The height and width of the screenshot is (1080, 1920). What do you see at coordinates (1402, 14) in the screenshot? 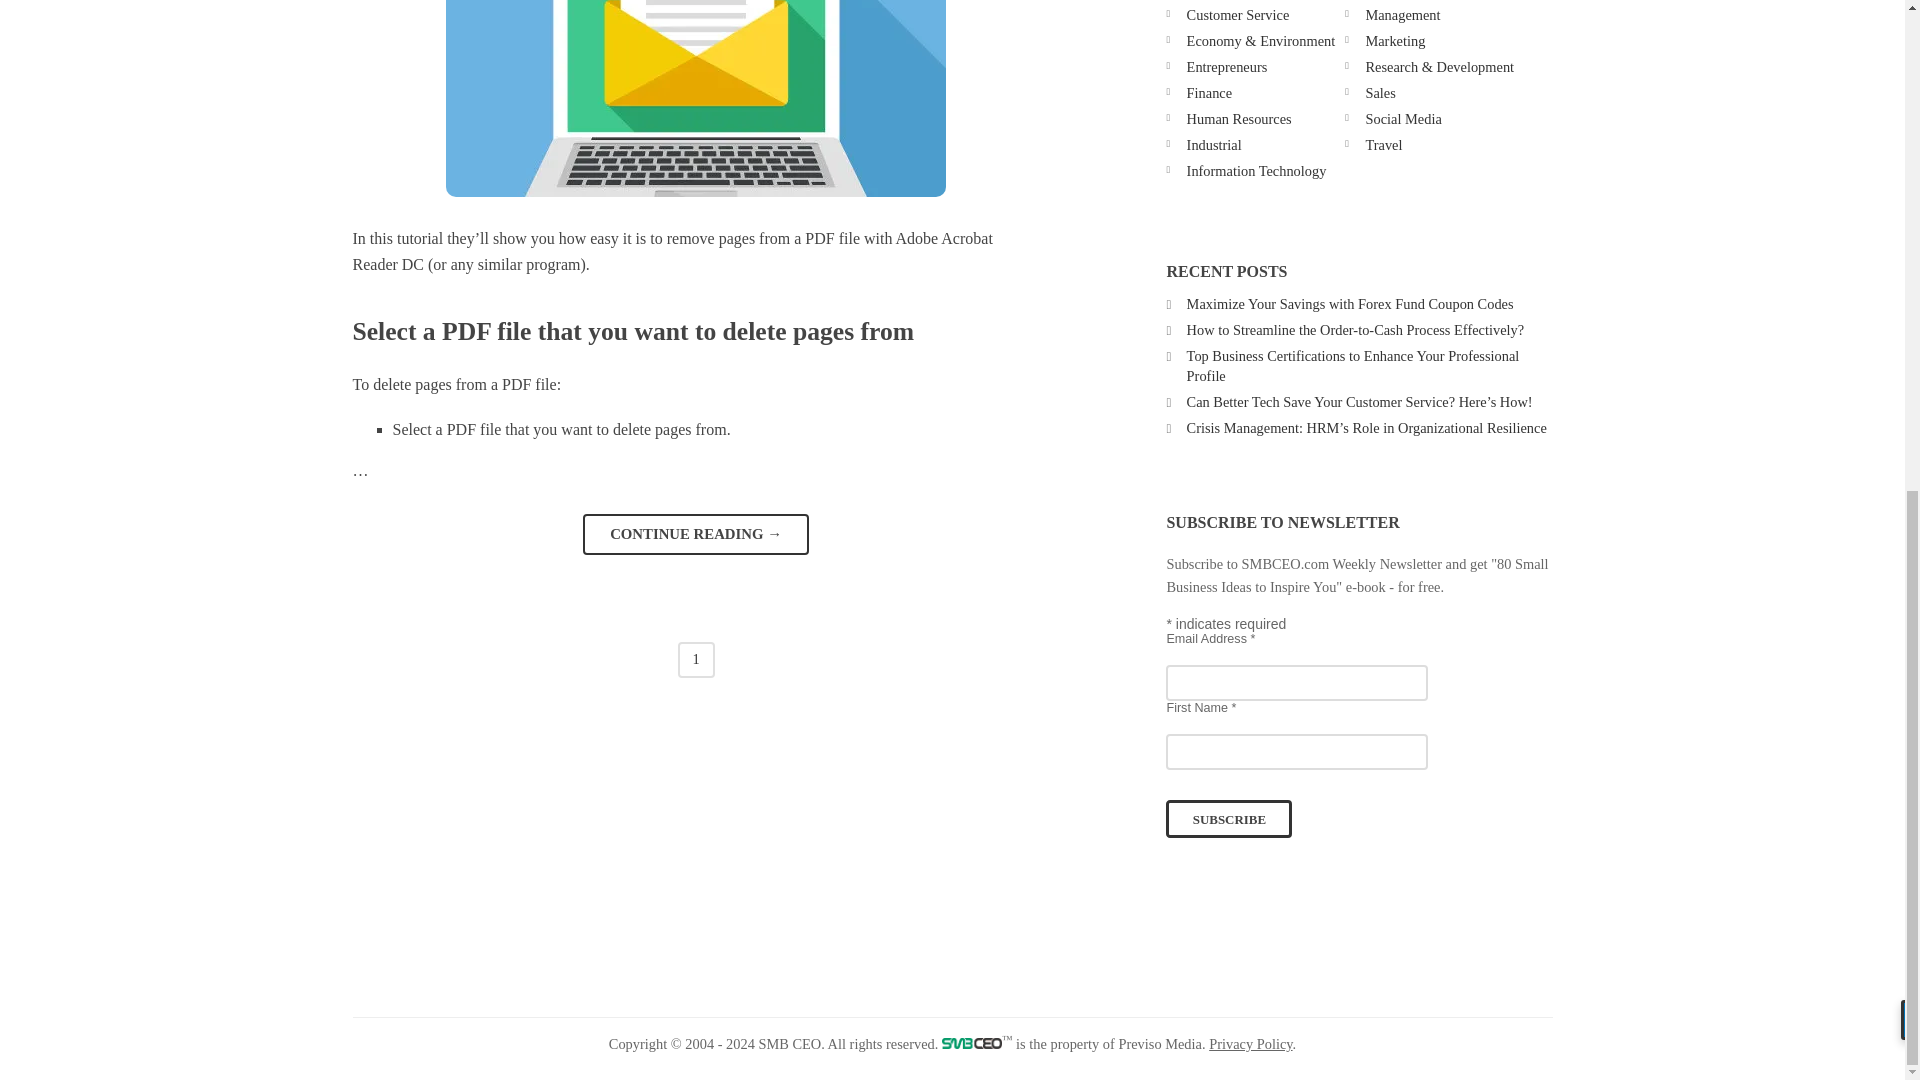
I see `Management` at bounding box center [1402, 14].